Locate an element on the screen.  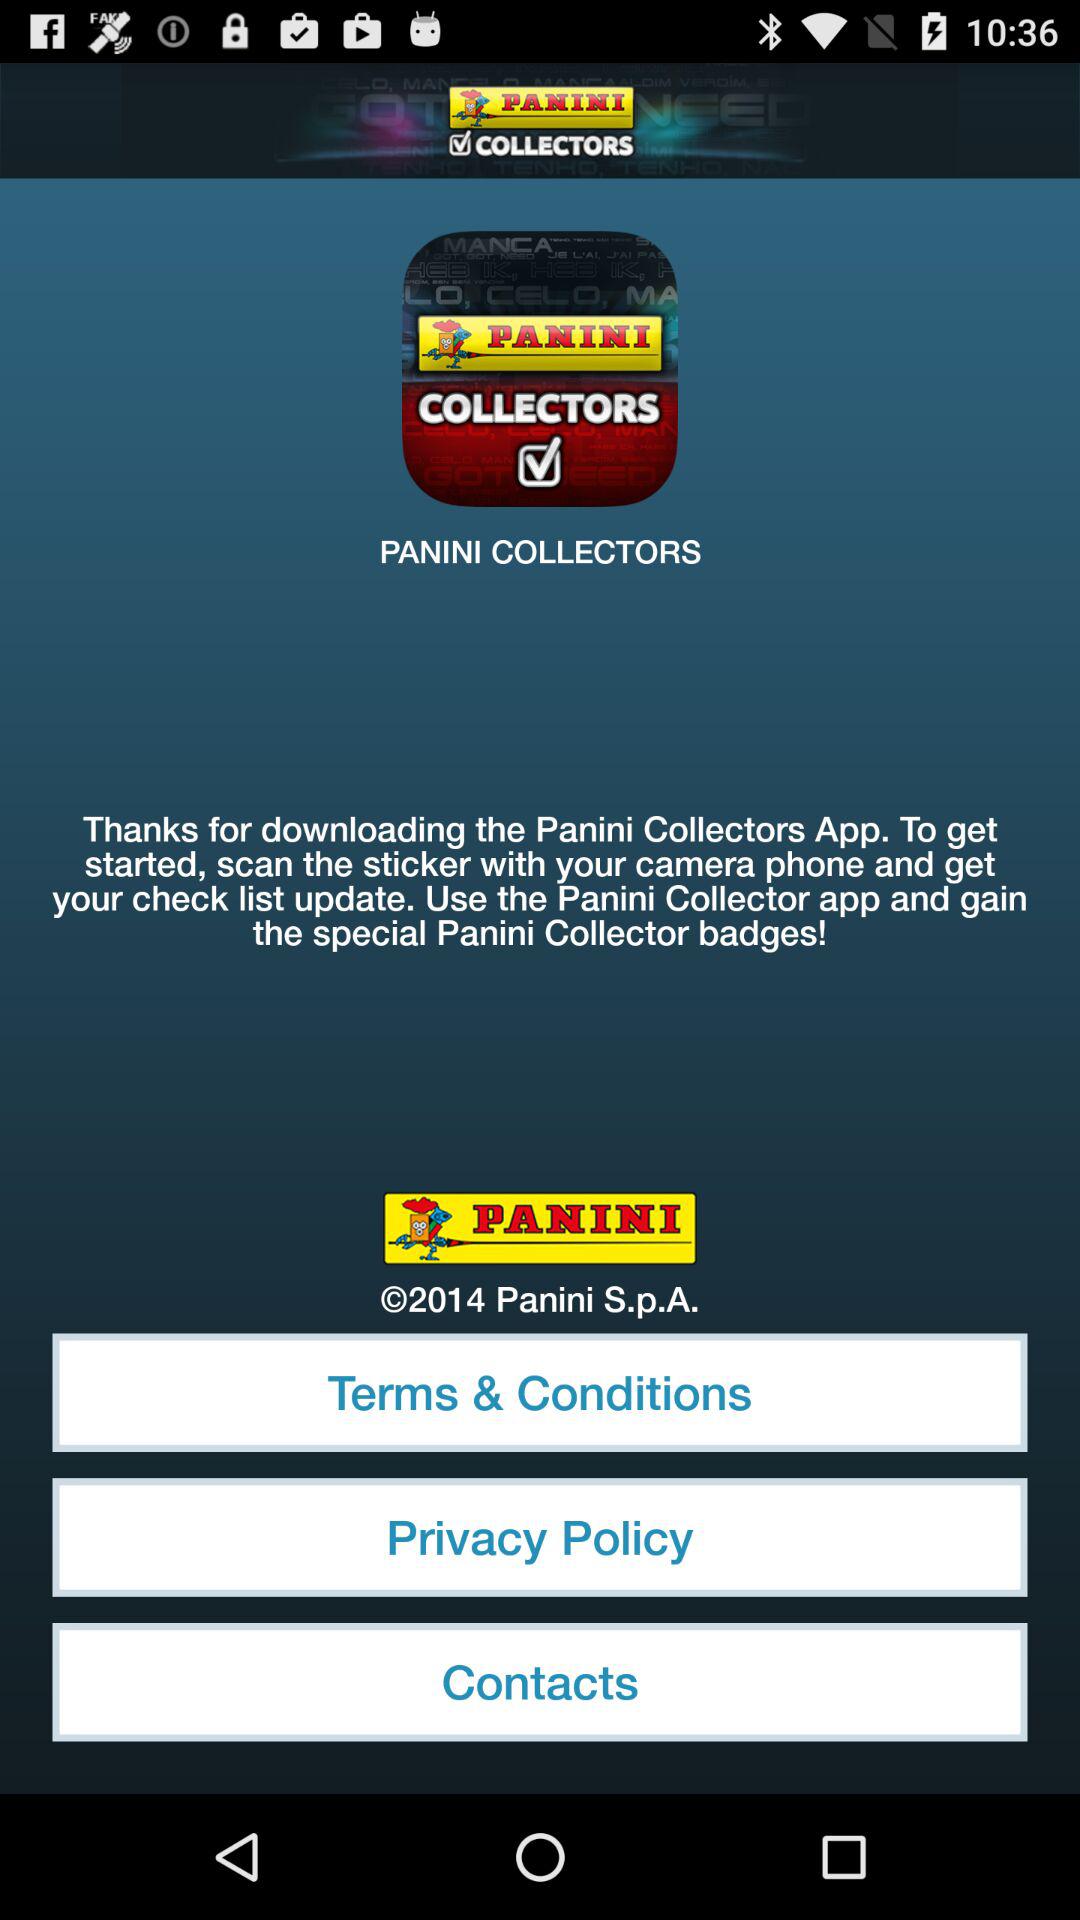
turn on the item below privacy policy icon is located at coordinates (540, 1682).